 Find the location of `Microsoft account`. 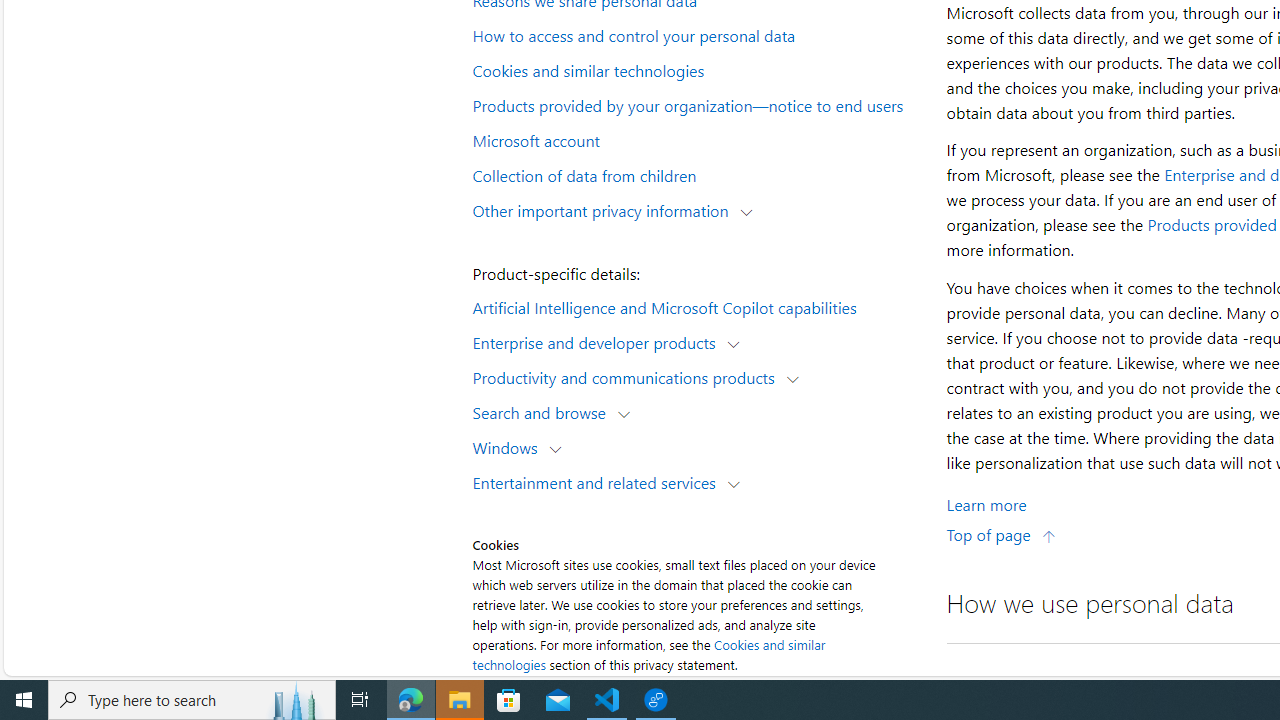

Microsoft account is located at coordinates (696, 139).